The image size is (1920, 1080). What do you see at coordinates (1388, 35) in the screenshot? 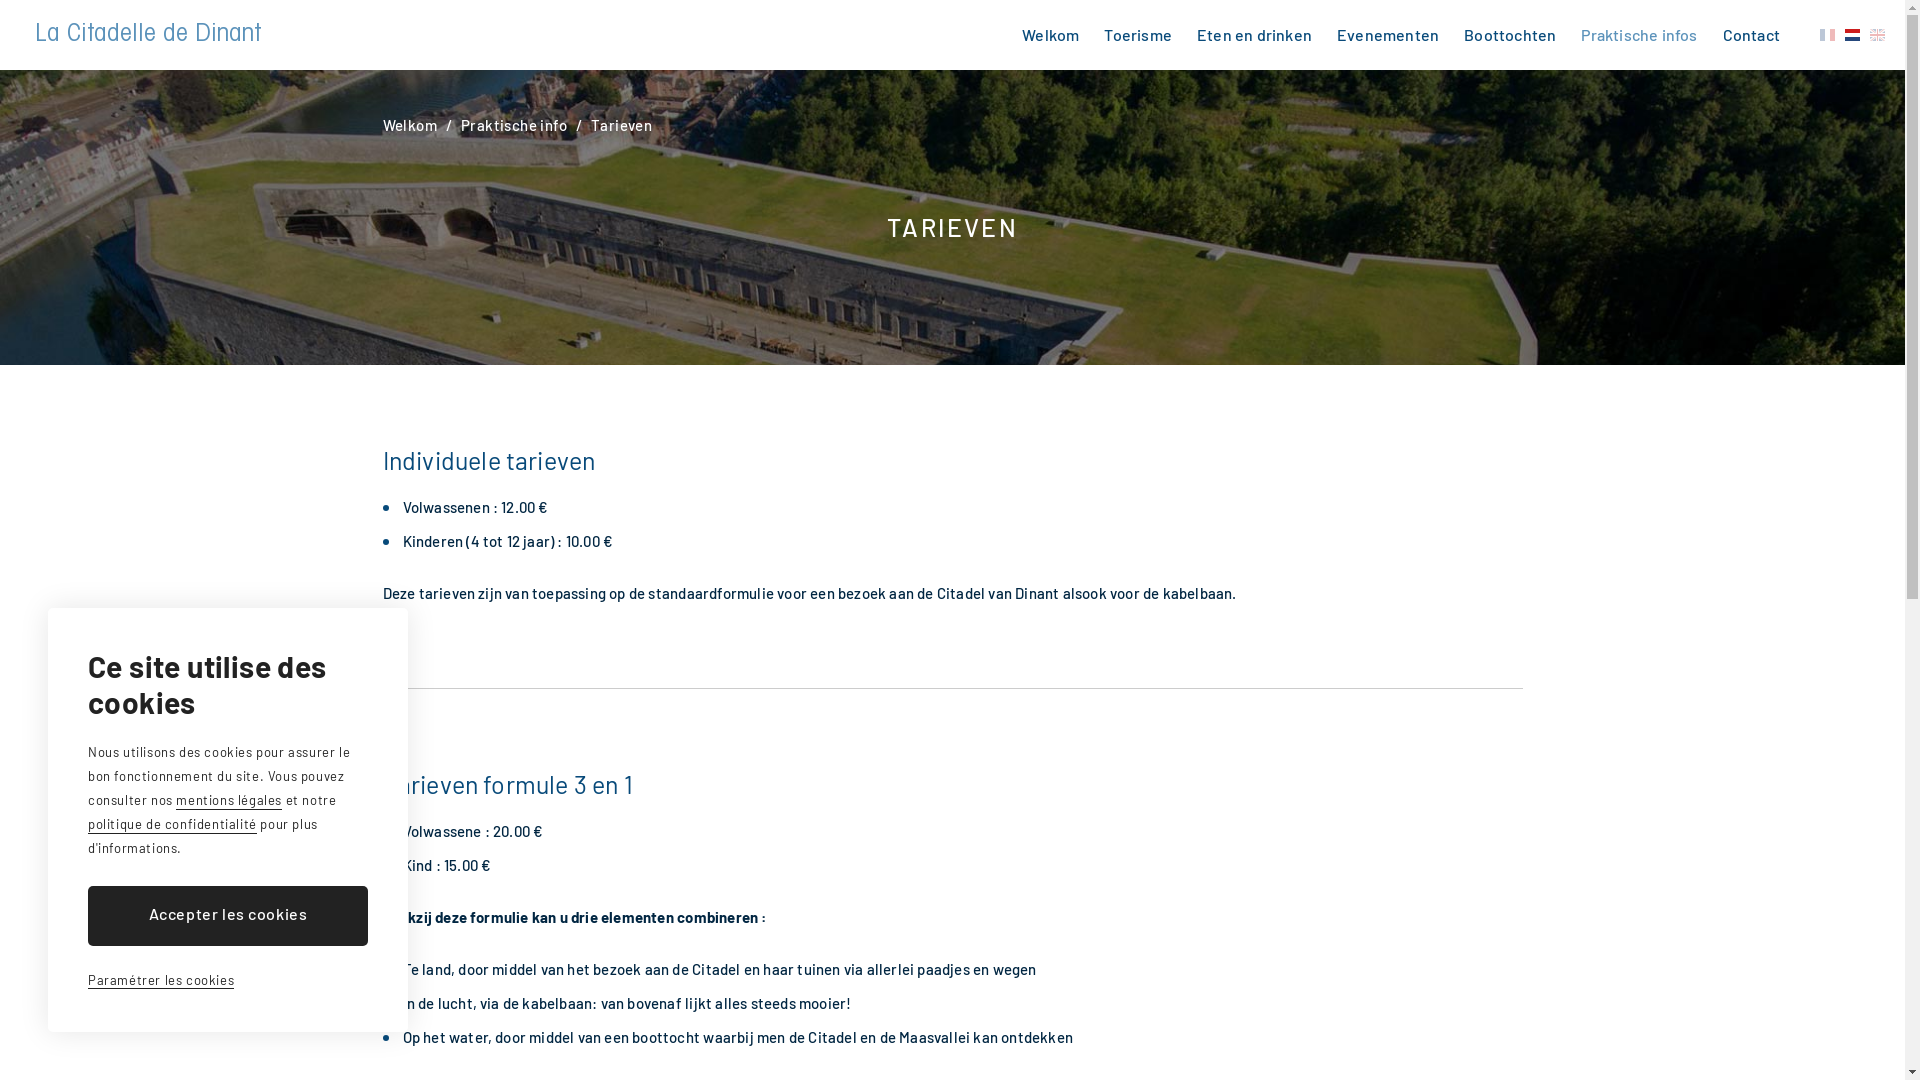
I see `Evenementen` at bounding box center [1388, 35].